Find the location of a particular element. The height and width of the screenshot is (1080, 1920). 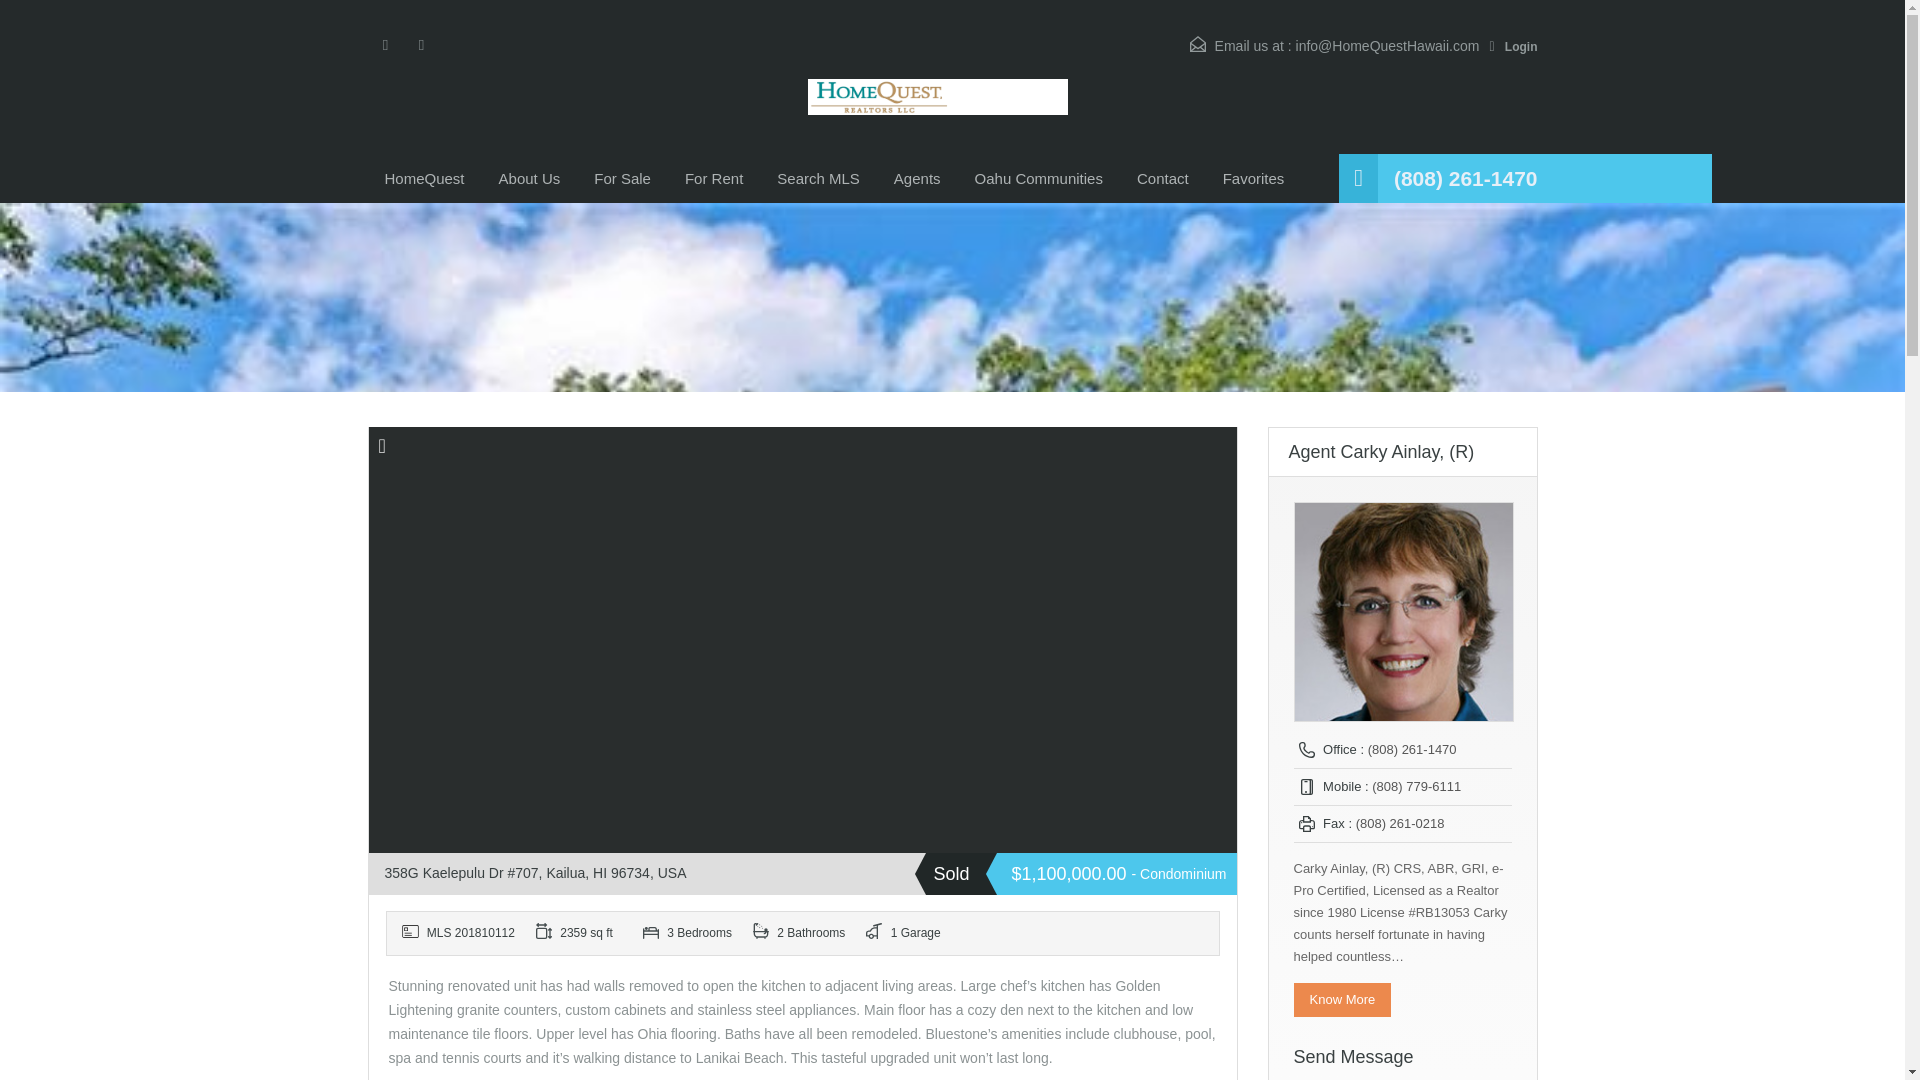

For Sale is located at coordinates (622, 179).